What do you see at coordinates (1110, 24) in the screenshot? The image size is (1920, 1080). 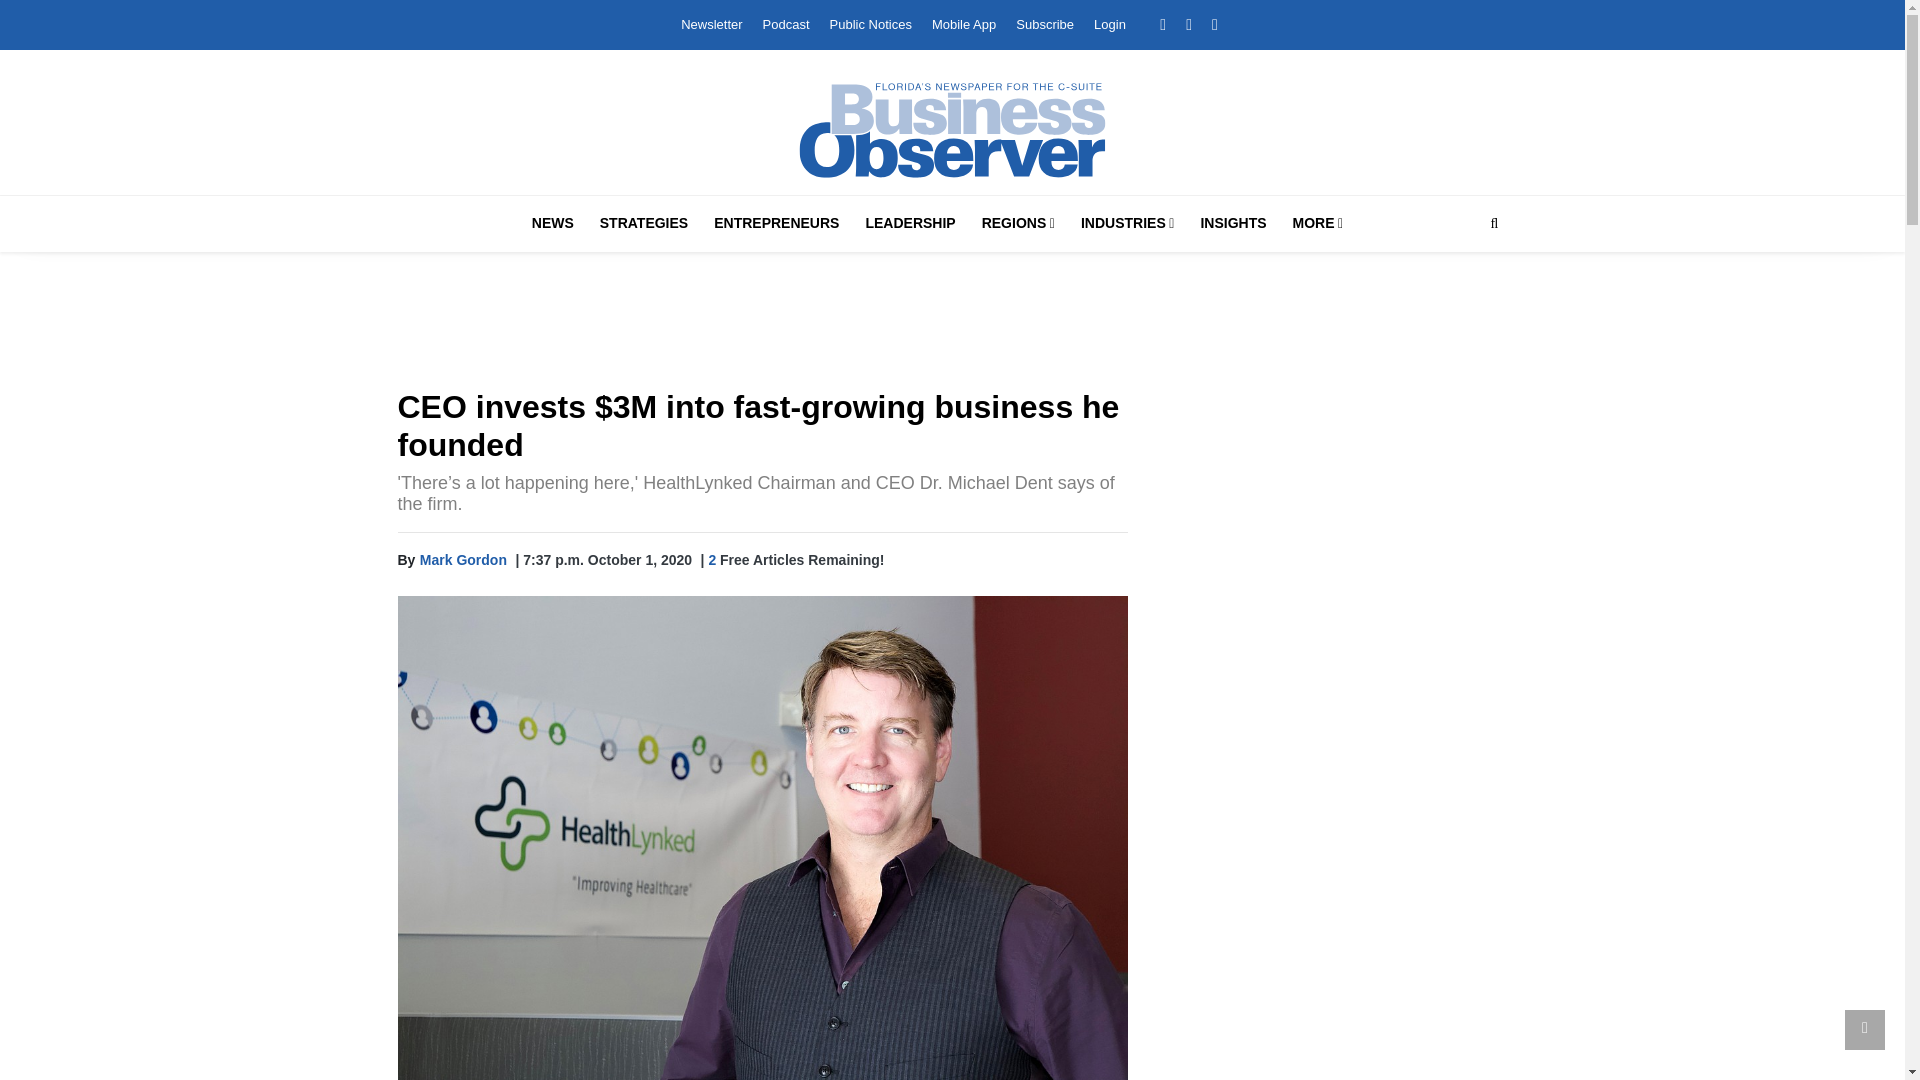 I see `Login` at bounding box center [1110, 24].